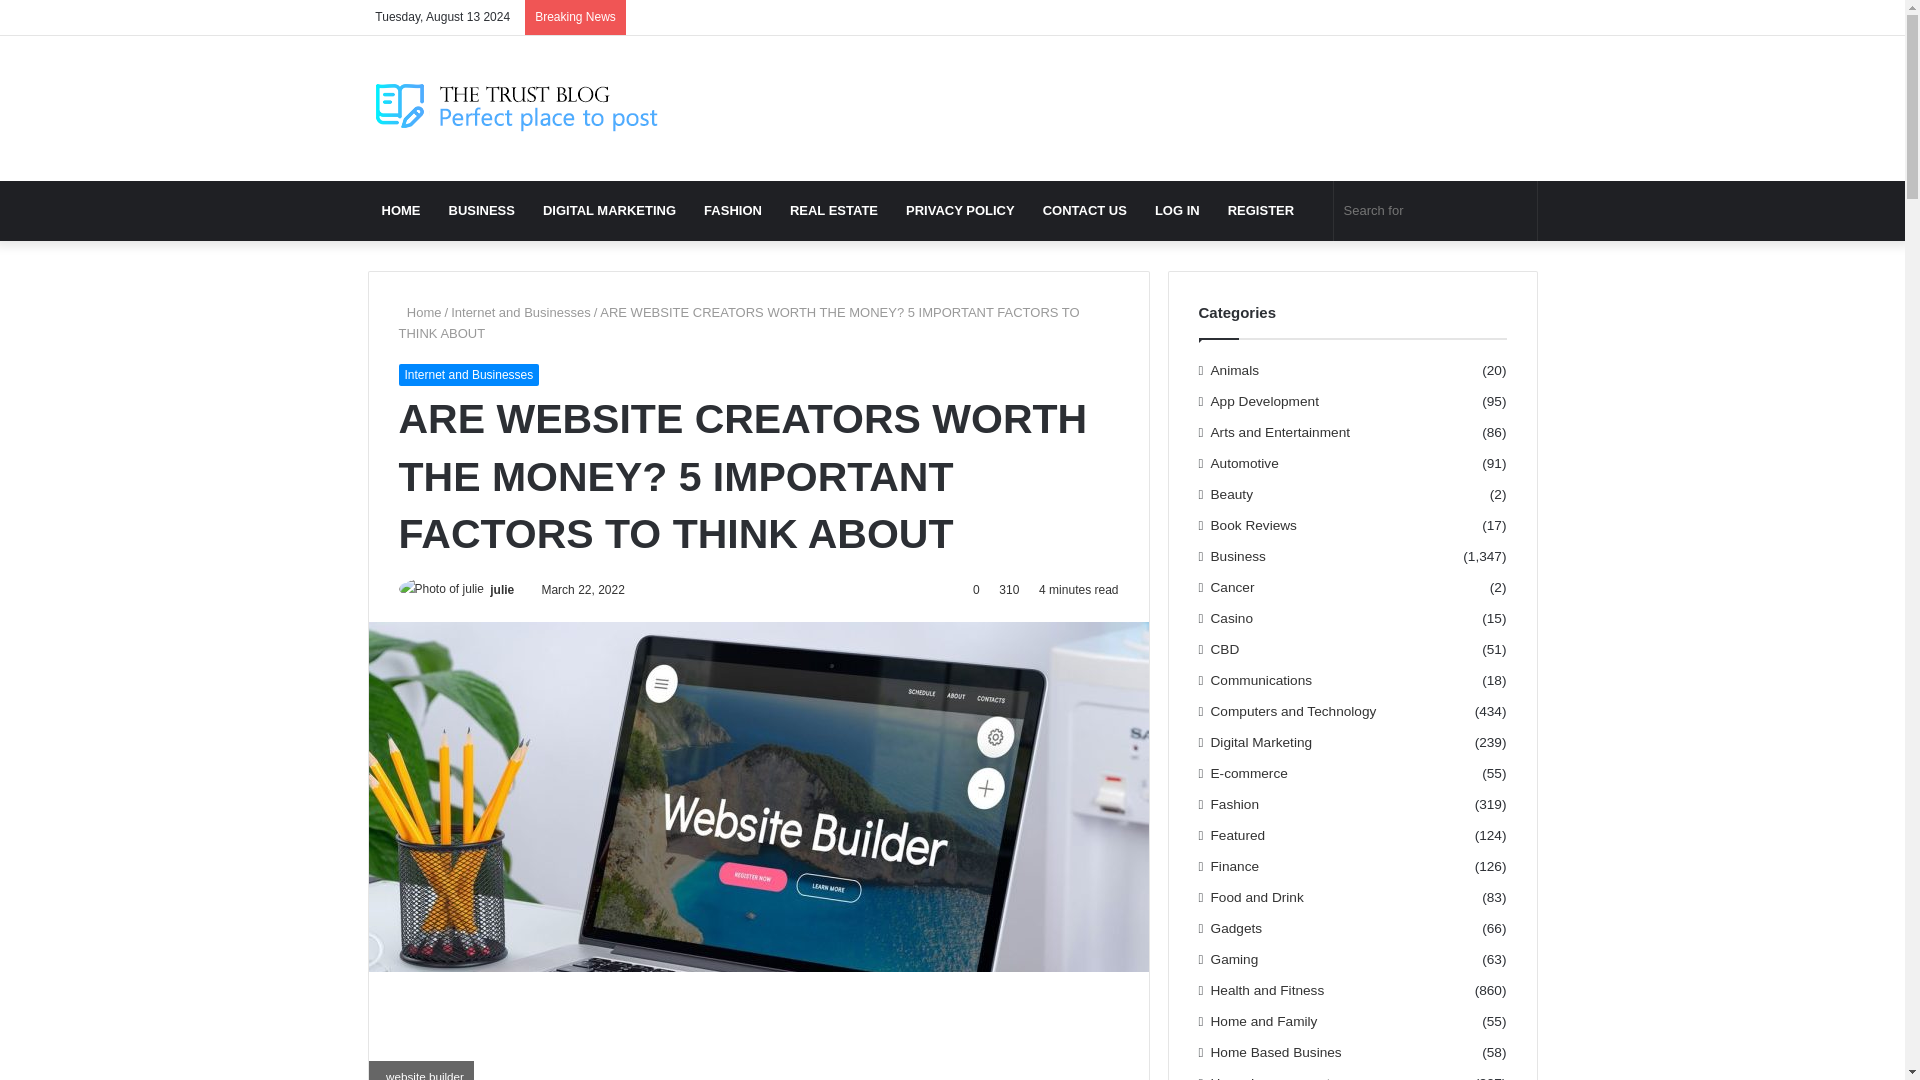 The width and height of the screenshot is (1920, 1080). Describe the element at coordinates (402, 210) in the screenshot. I see `HOME` at that location.